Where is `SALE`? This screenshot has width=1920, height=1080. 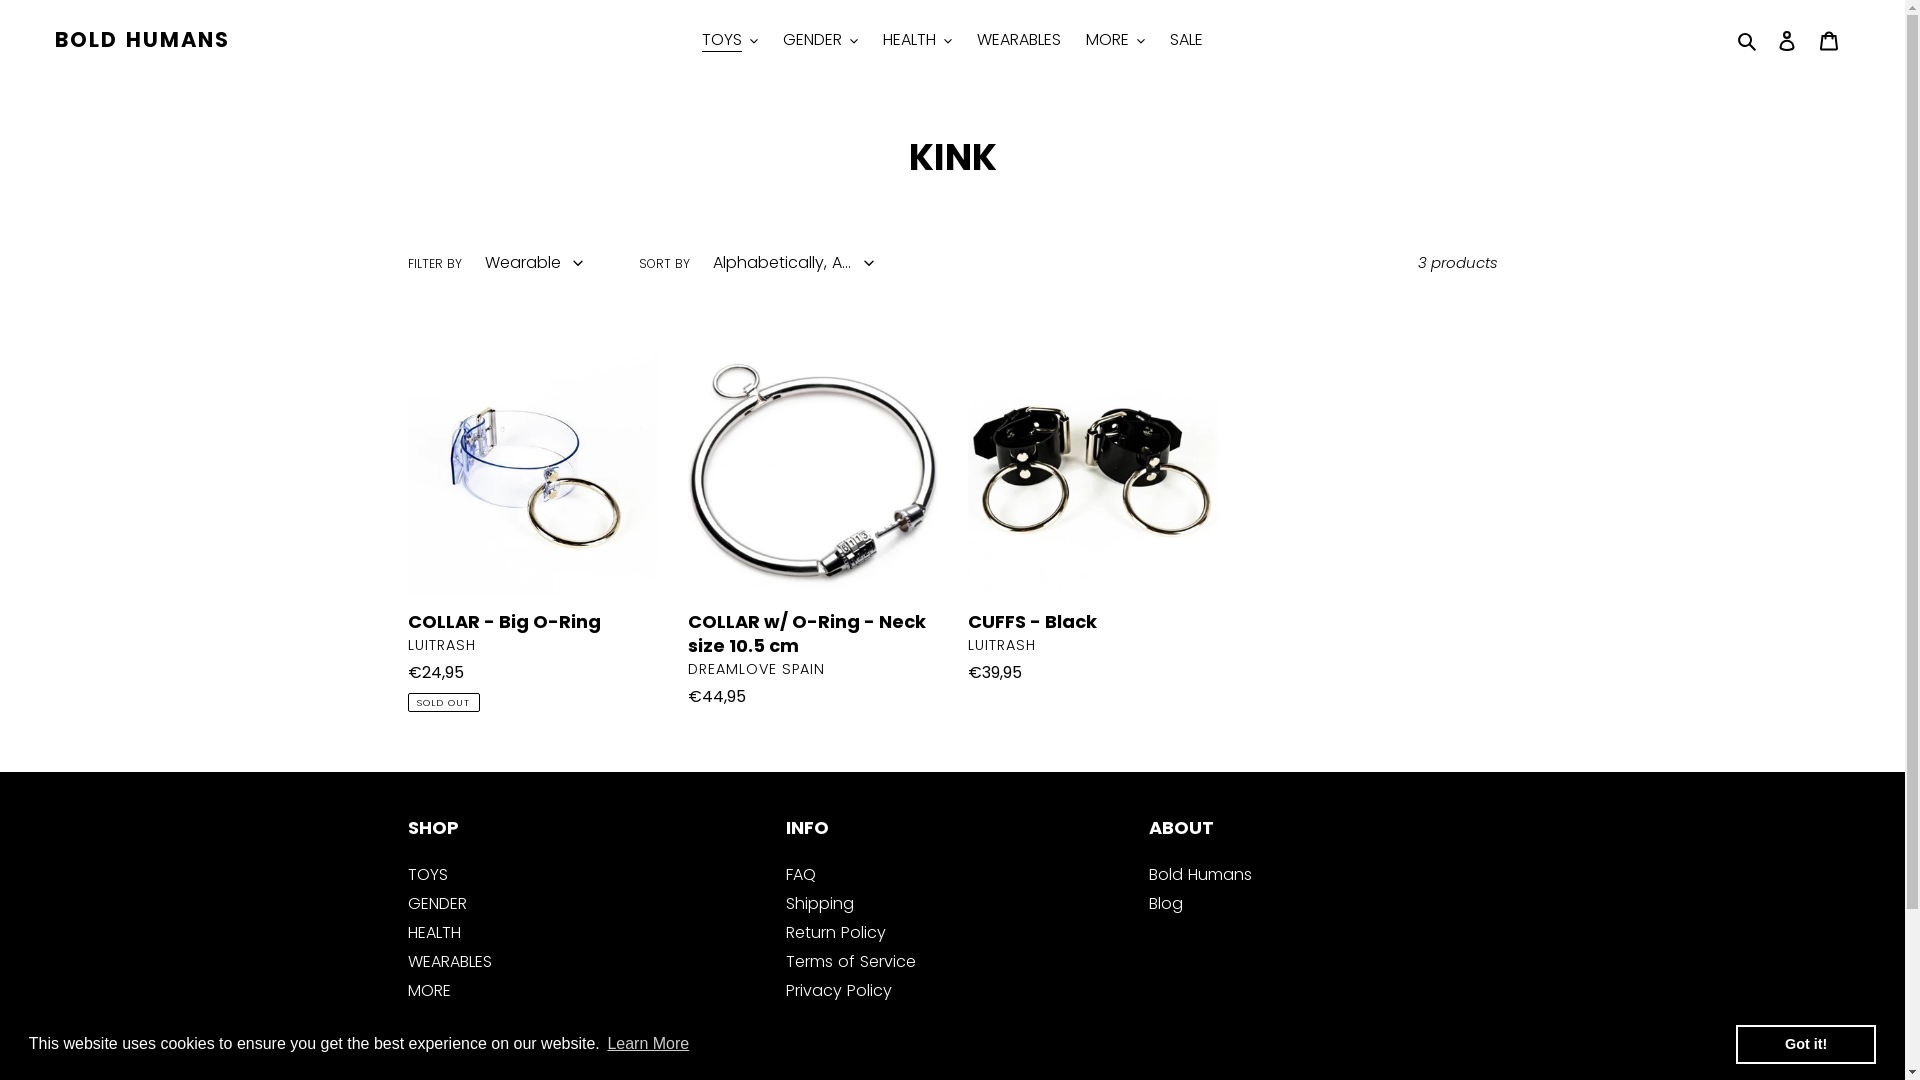 SALE is located at coordinates (1186, 40).